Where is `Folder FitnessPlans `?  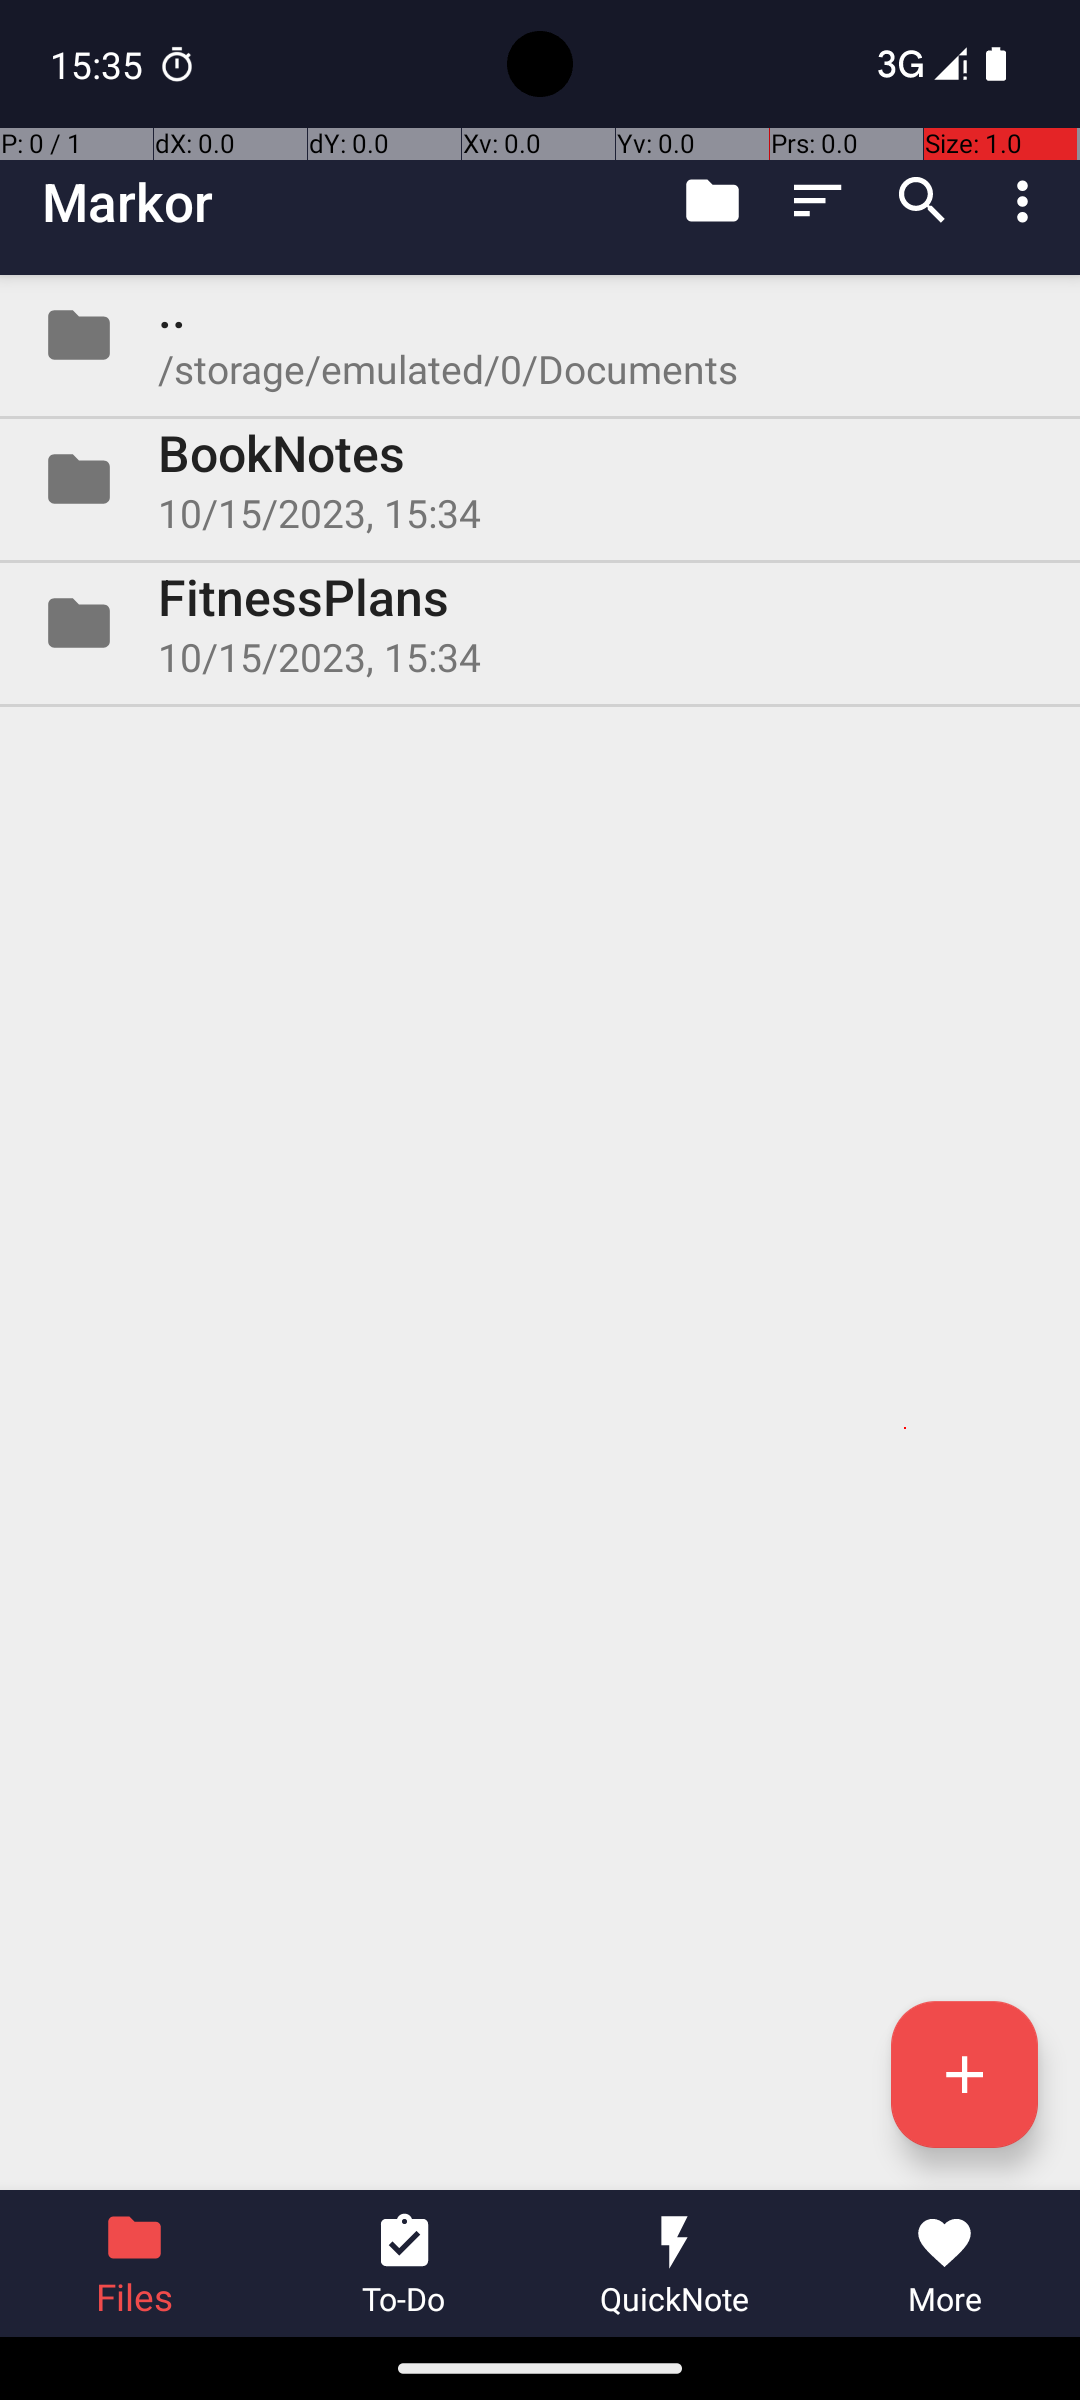 Folder FitnessPlans  is located at coordinates (540, 623).